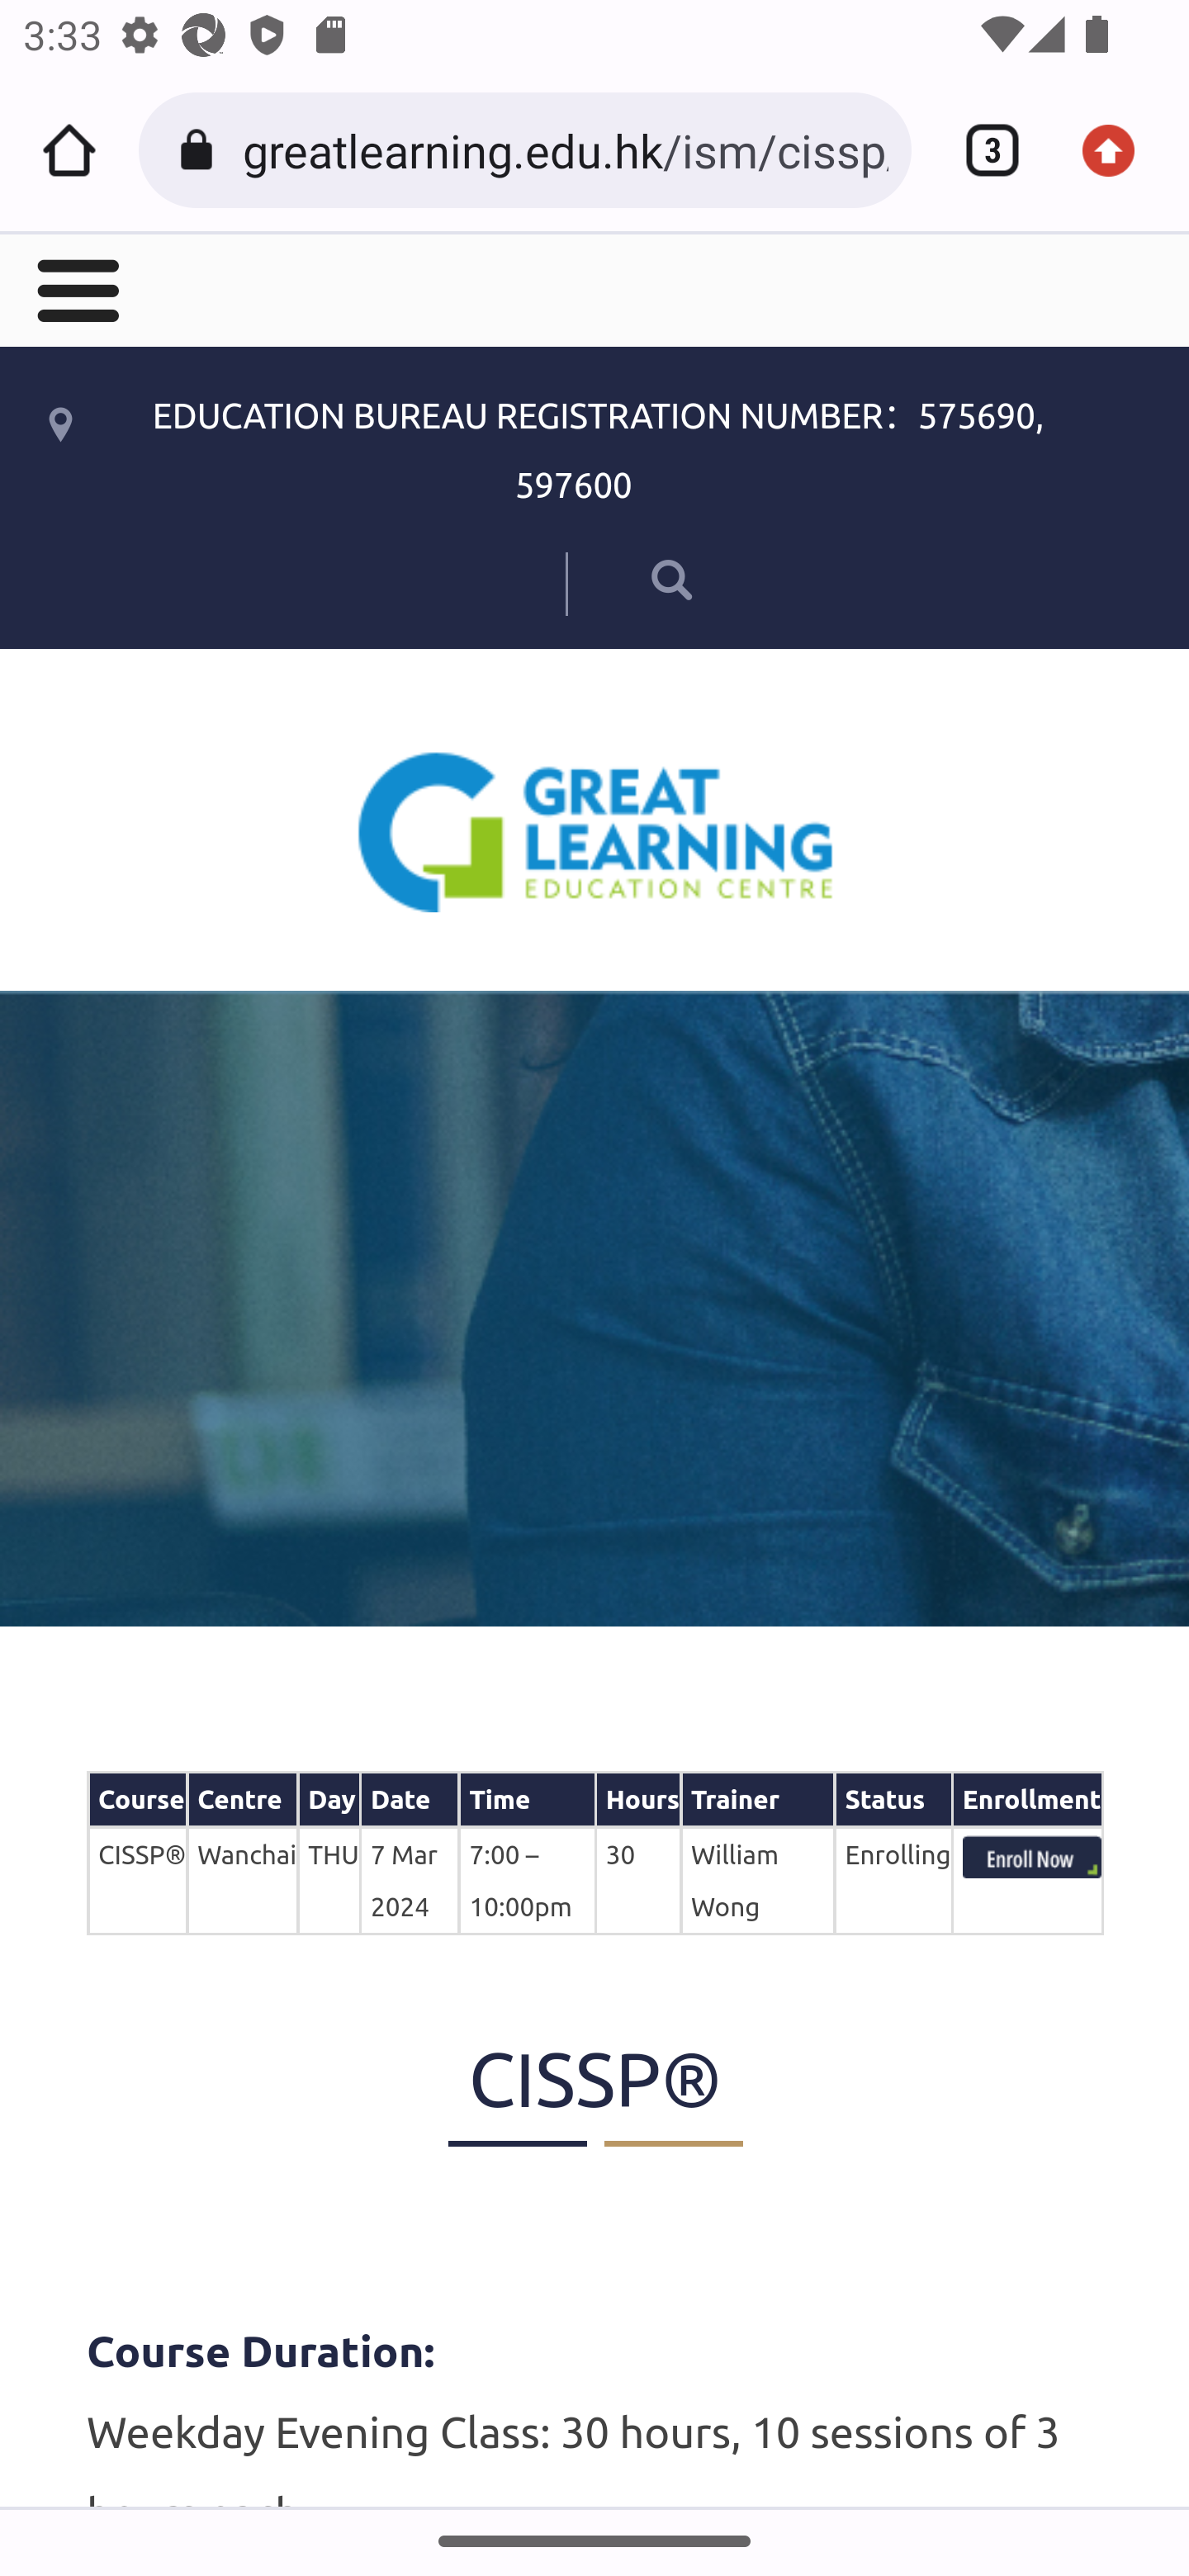  I want to click on , so click(628, 578).